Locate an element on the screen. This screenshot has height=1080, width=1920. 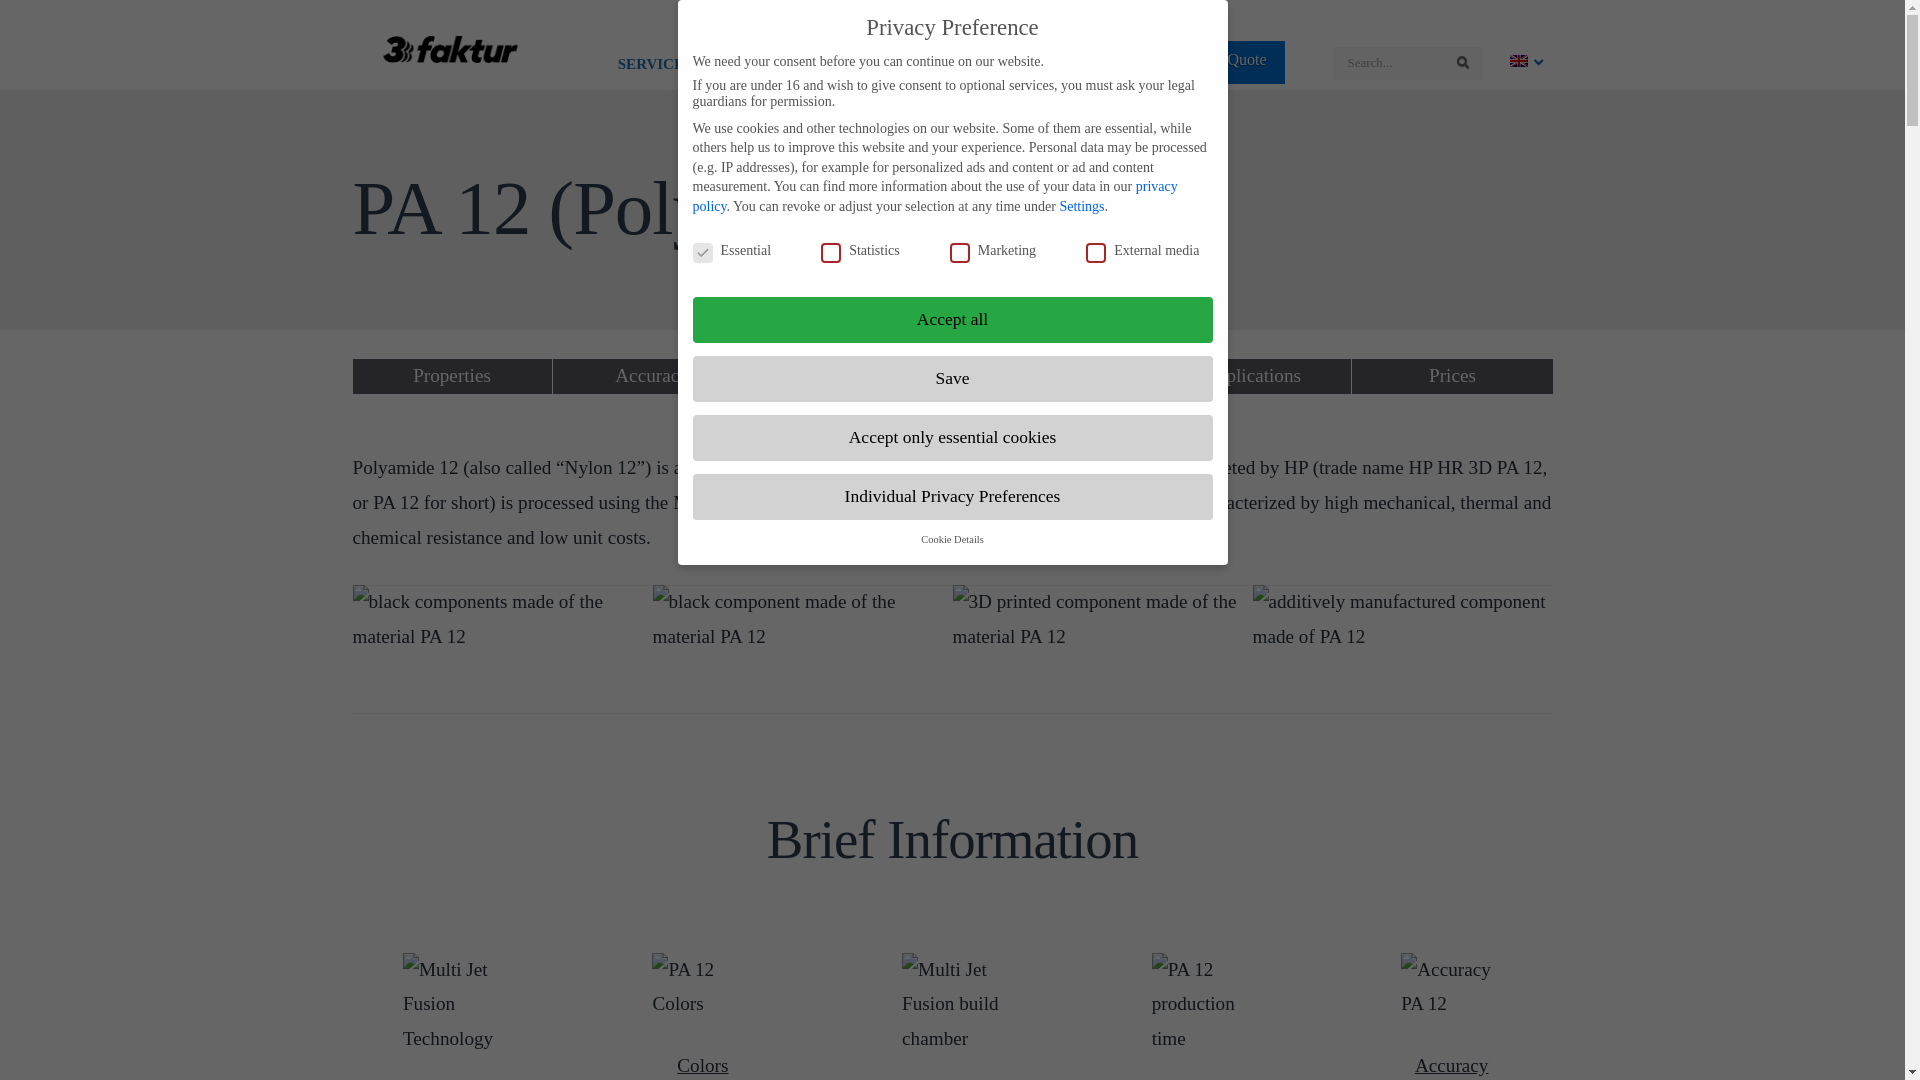
privacy policy is located at coordinates (934, 196).